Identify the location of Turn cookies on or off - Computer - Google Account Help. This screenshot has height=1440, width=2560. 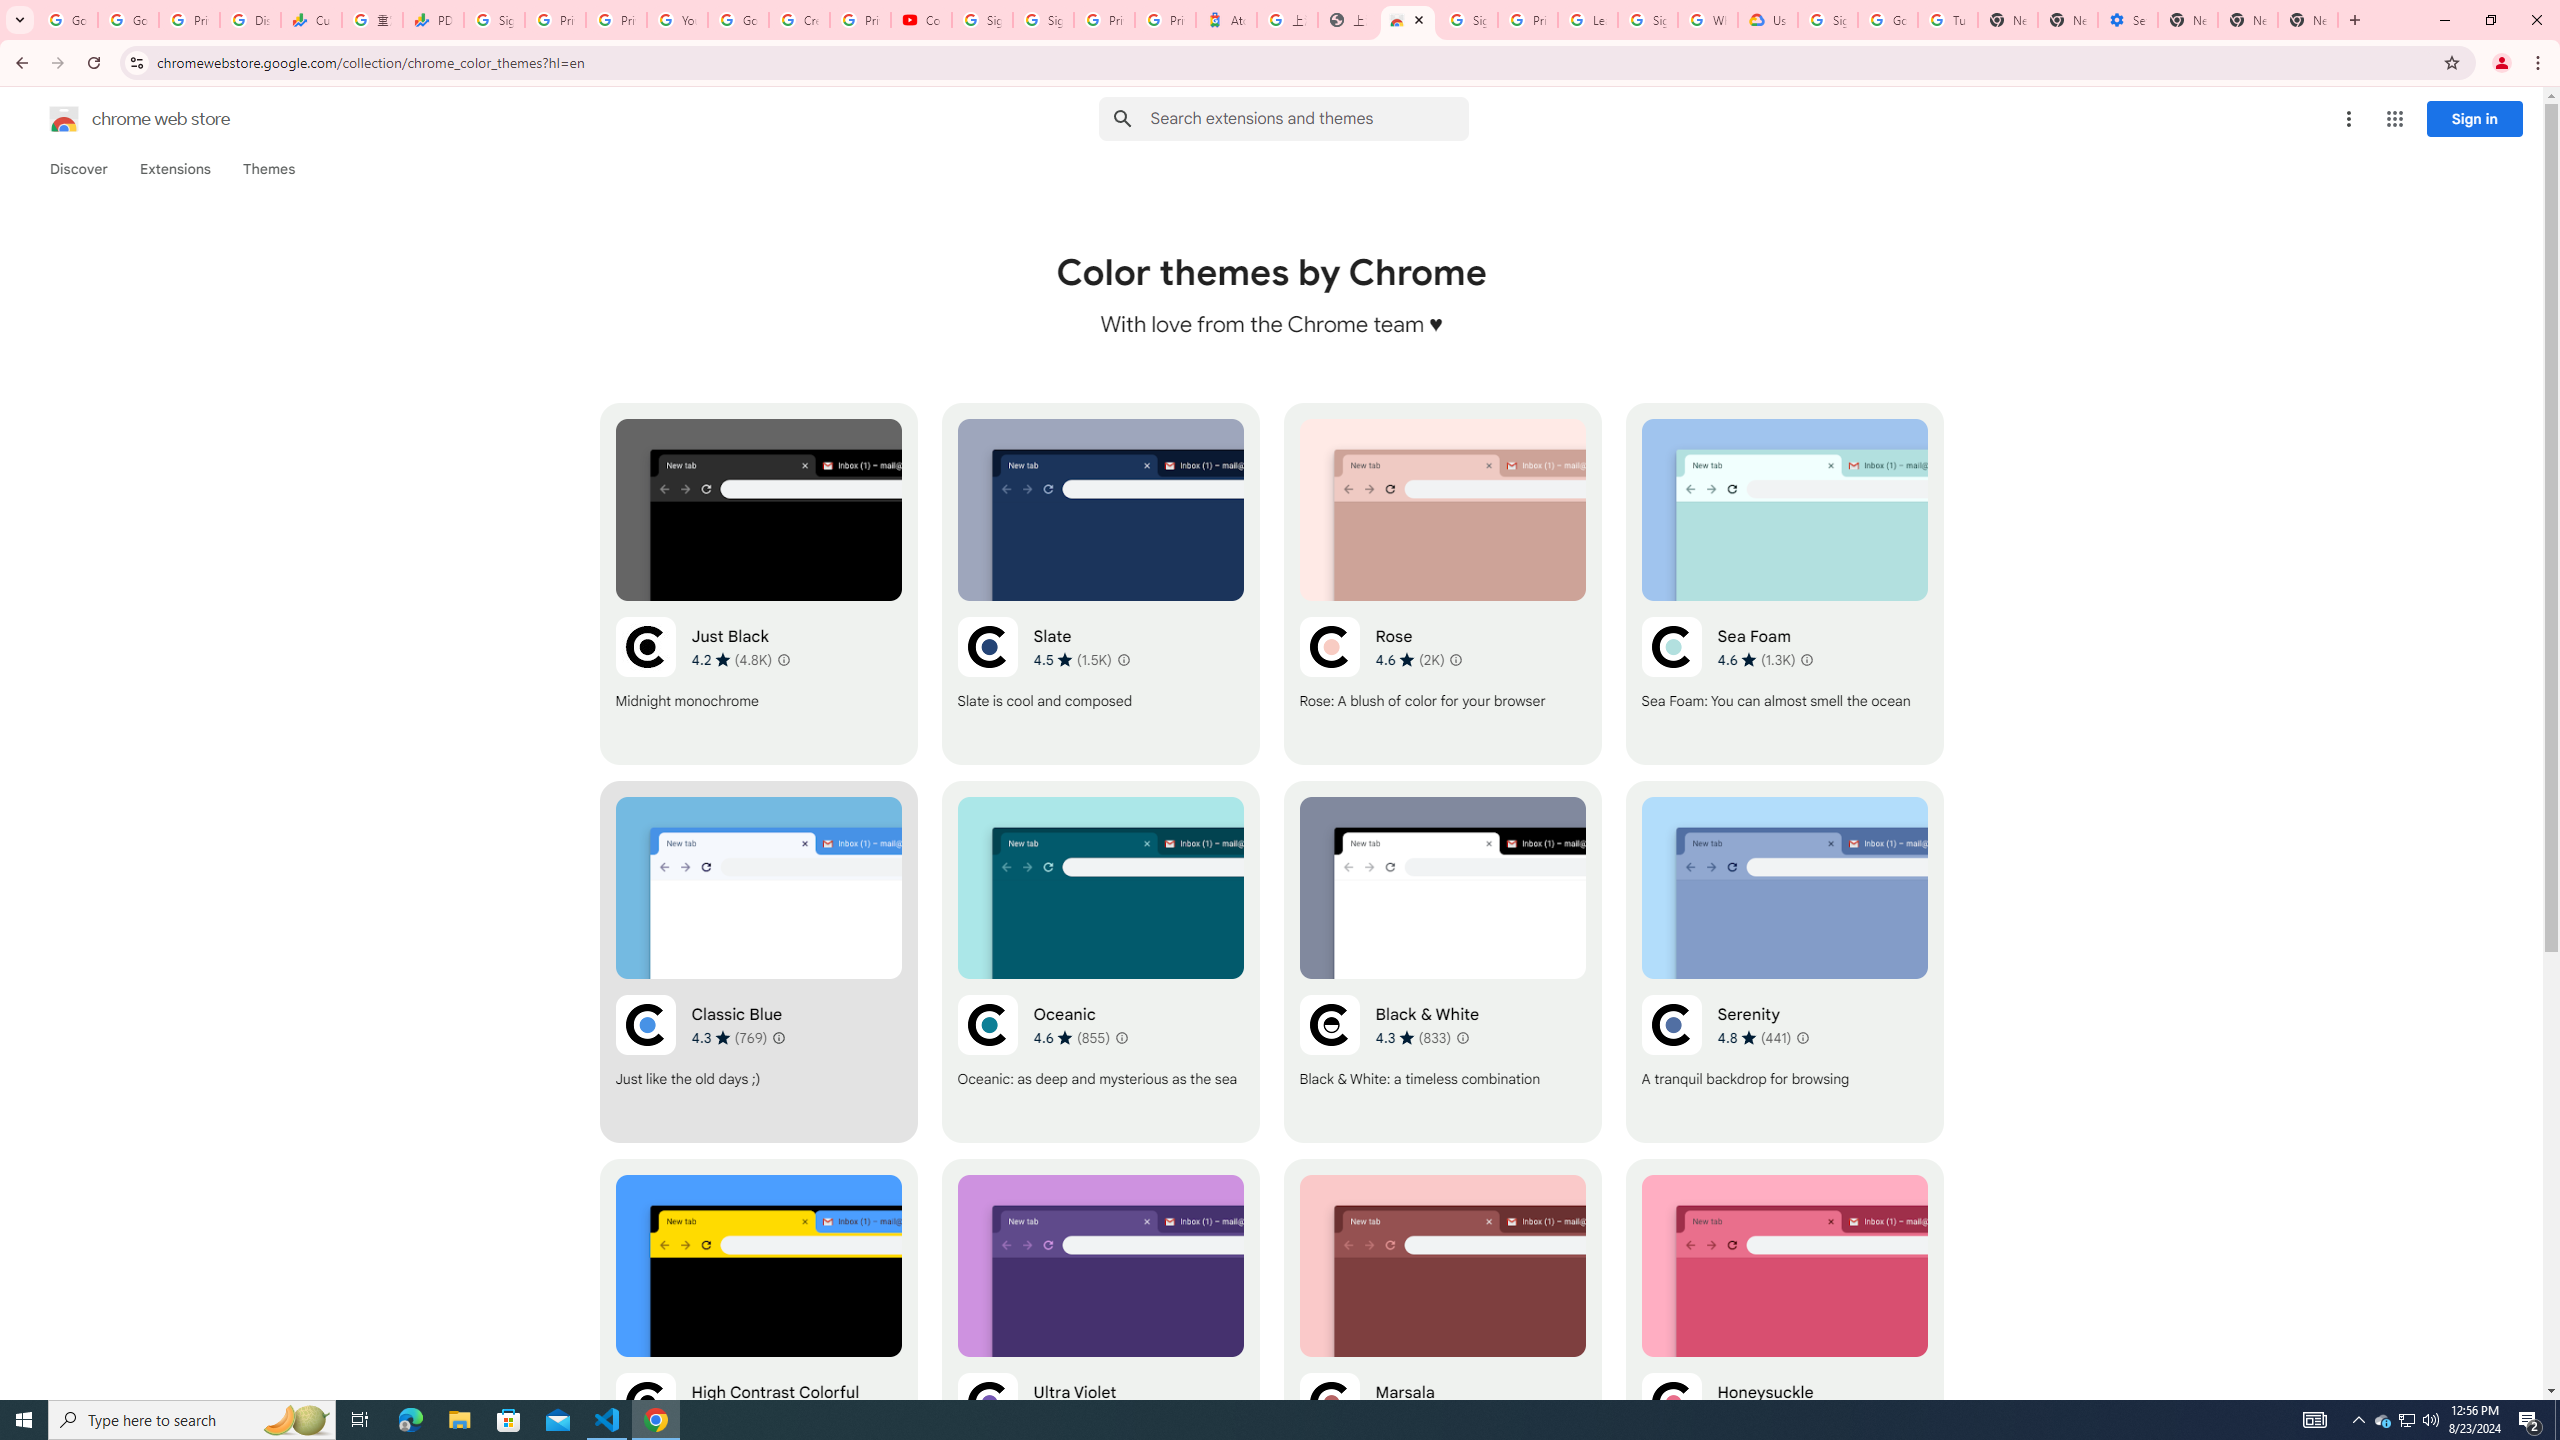
(1948, 20).